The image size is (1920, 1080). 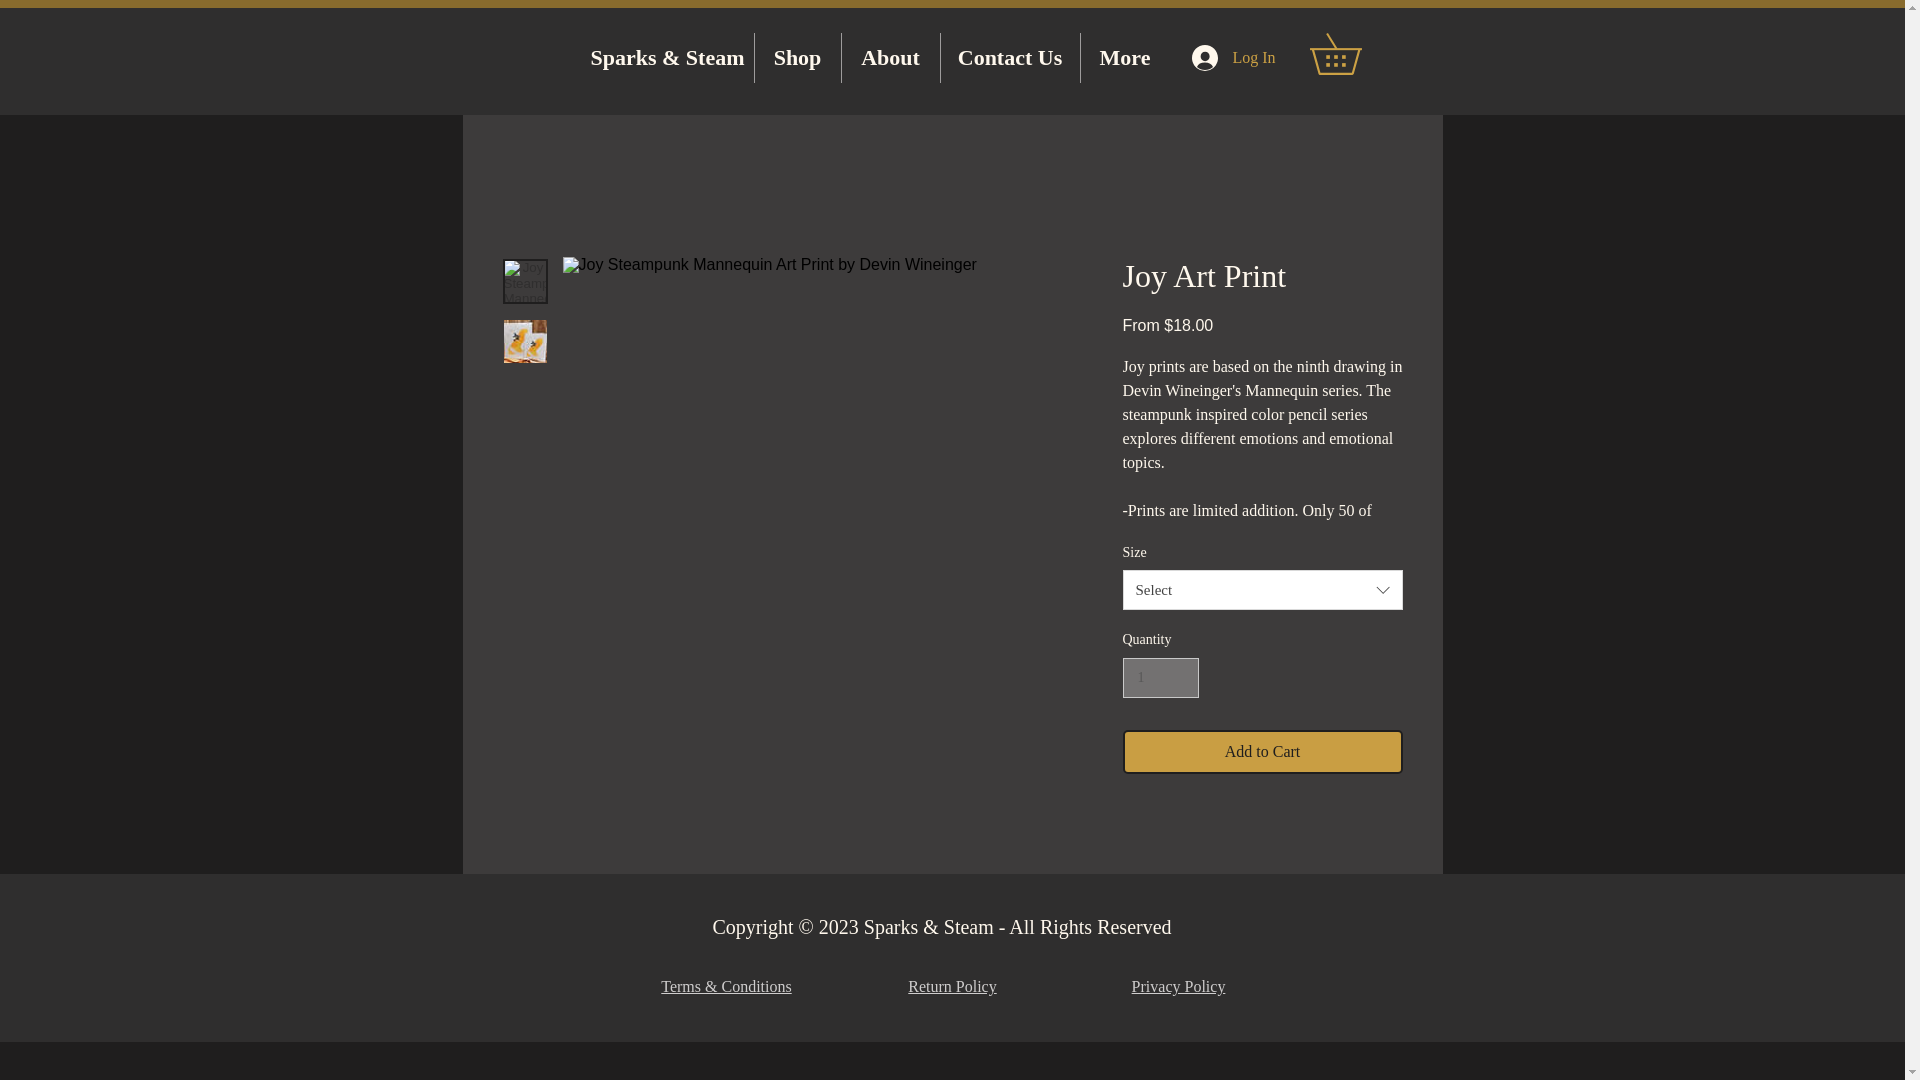 What do you see at coordinates (891, 58) in the screenshot?
I see `About` at bounding box center [891, 58].